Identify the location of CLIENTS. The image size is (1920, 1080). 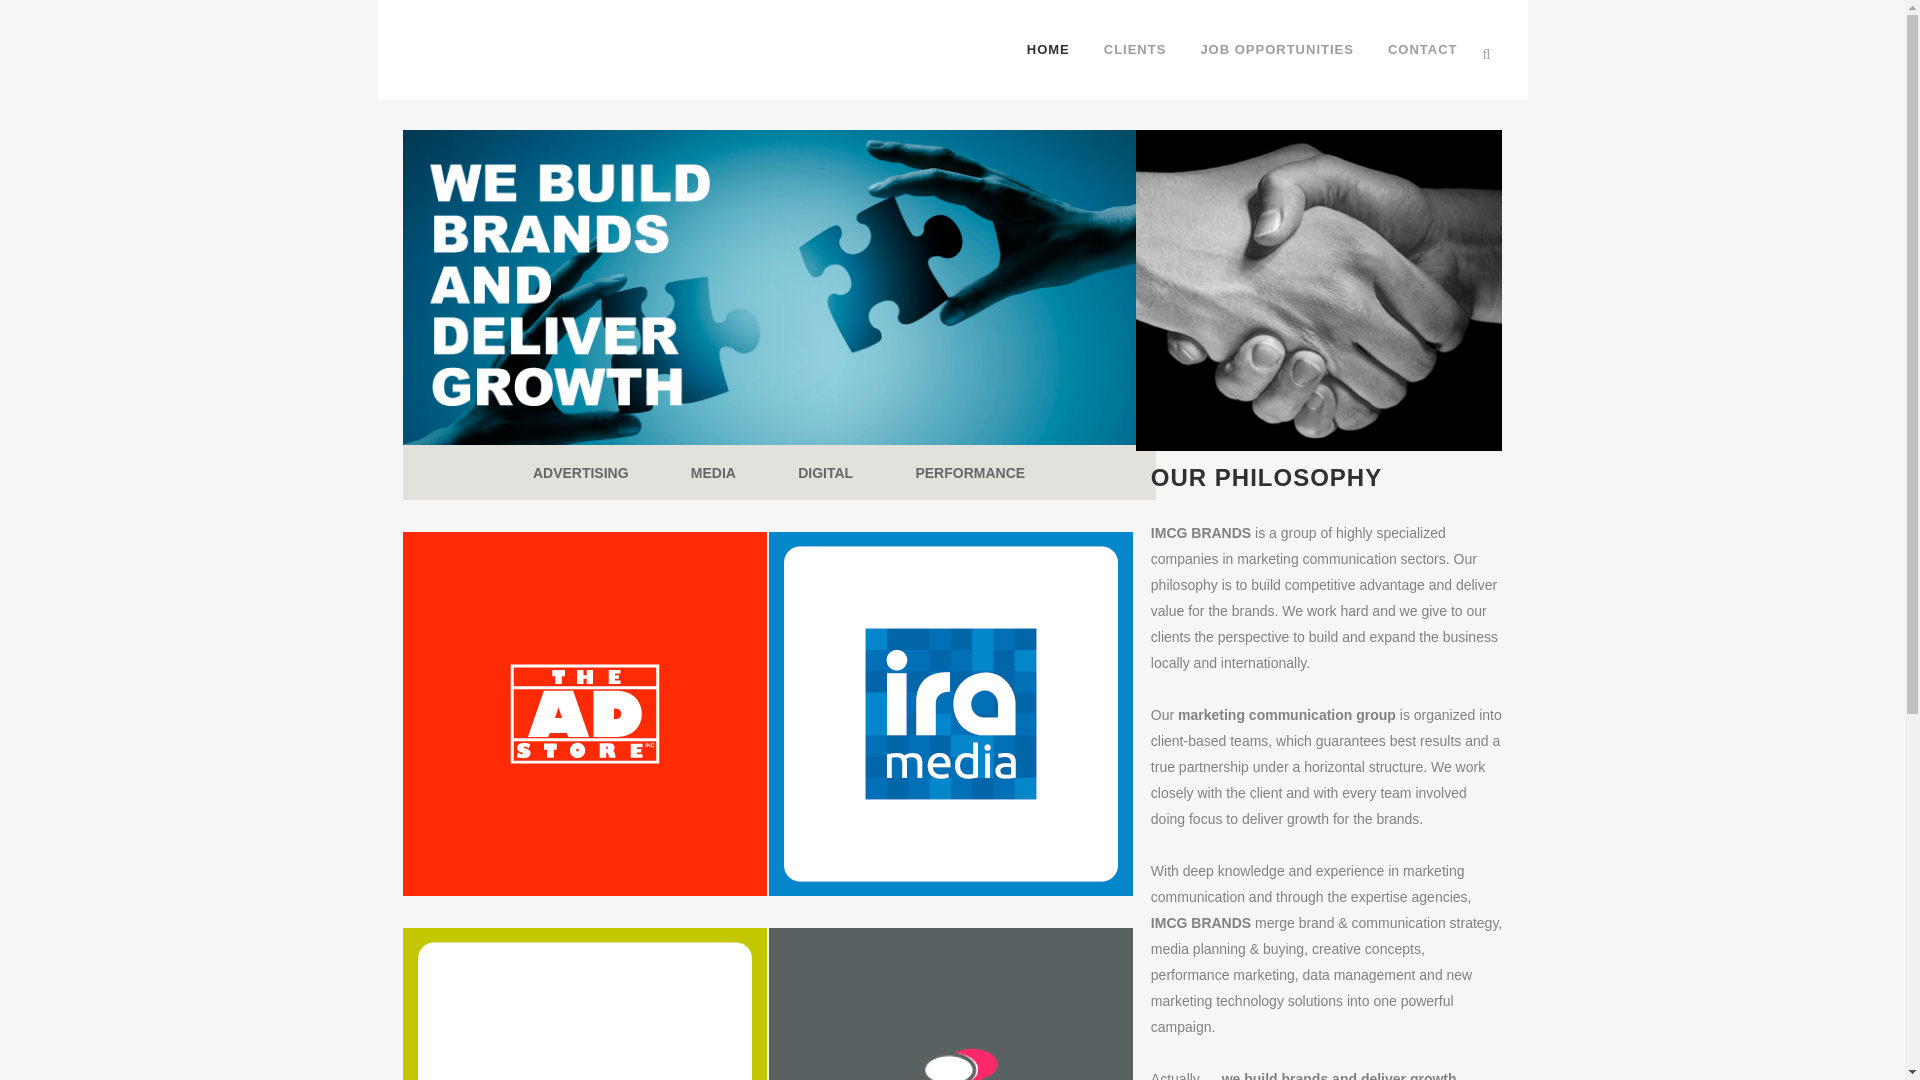
(953, 50).